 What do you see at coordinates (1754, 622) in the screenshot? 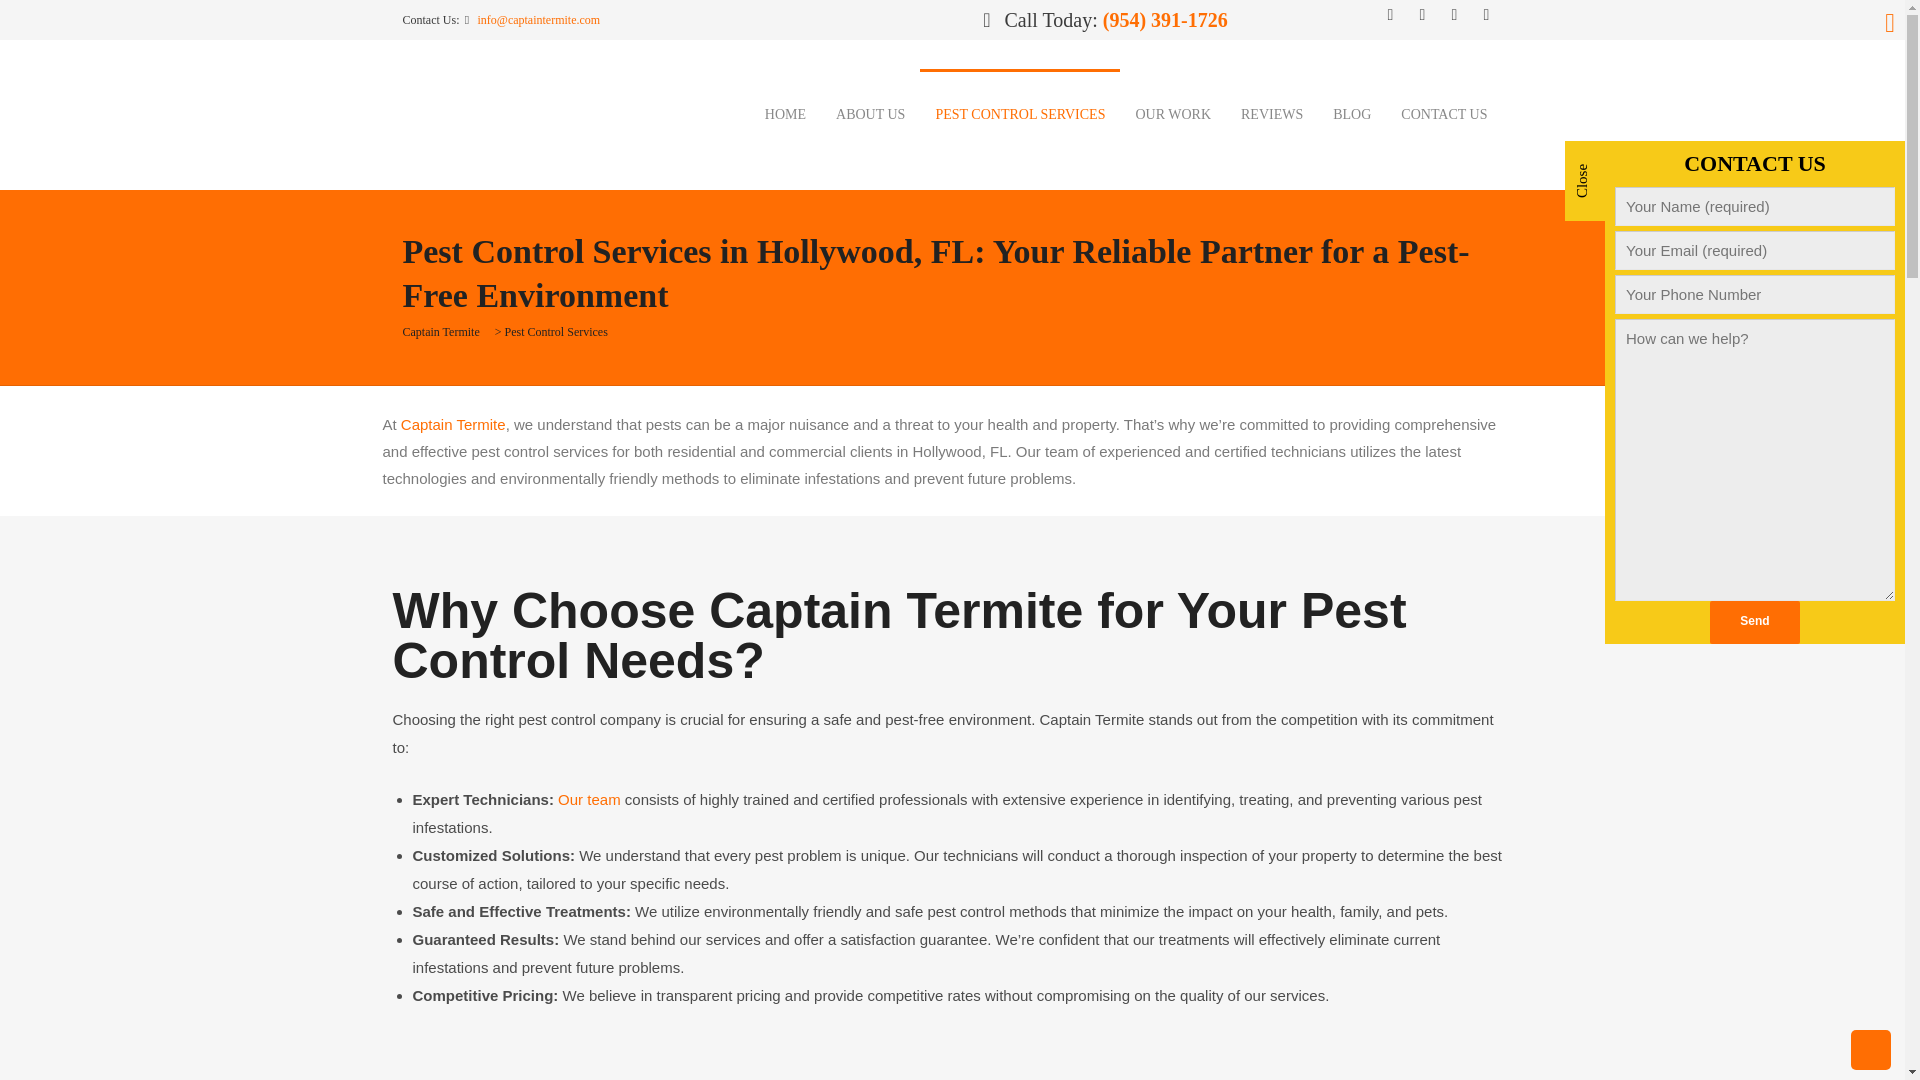
I see `Send` at bounding box center [1754, 622].